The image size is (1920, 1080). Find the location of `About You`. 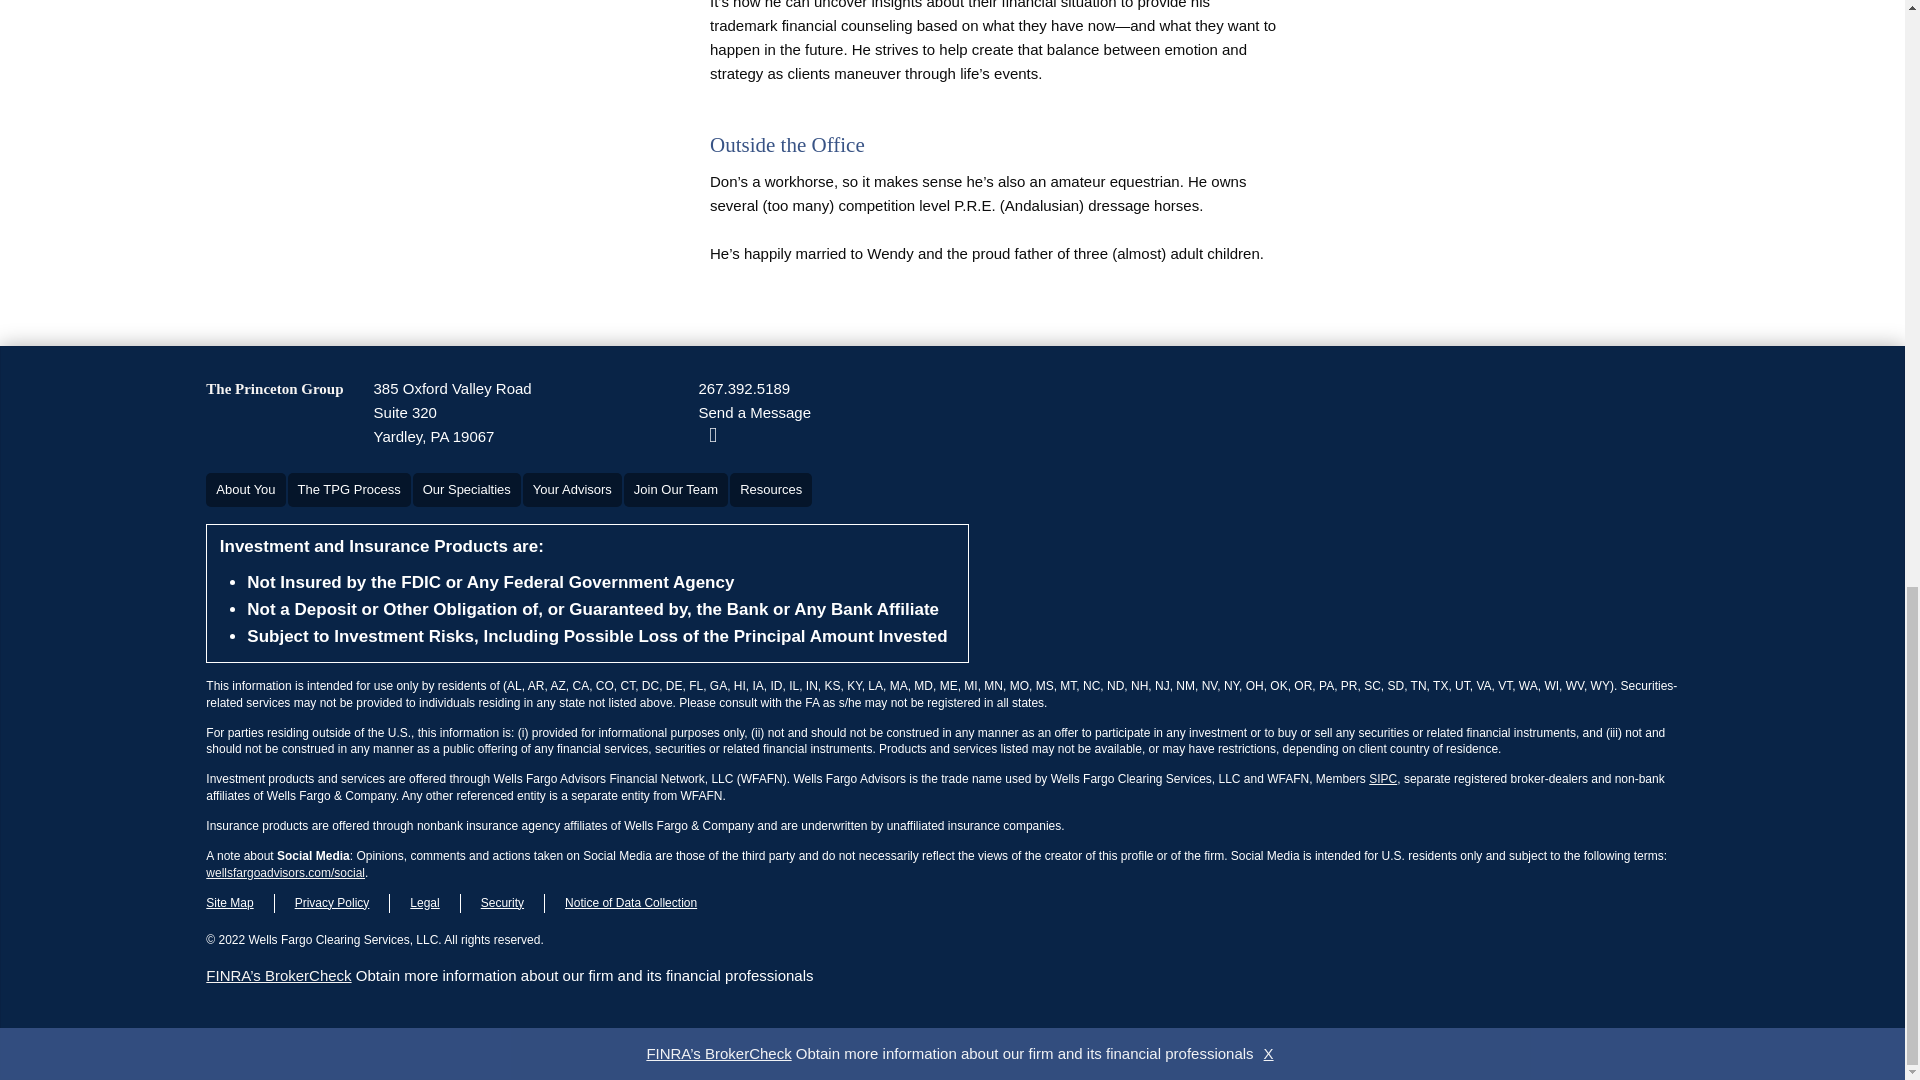

About You is located at coordinates (244, 490).